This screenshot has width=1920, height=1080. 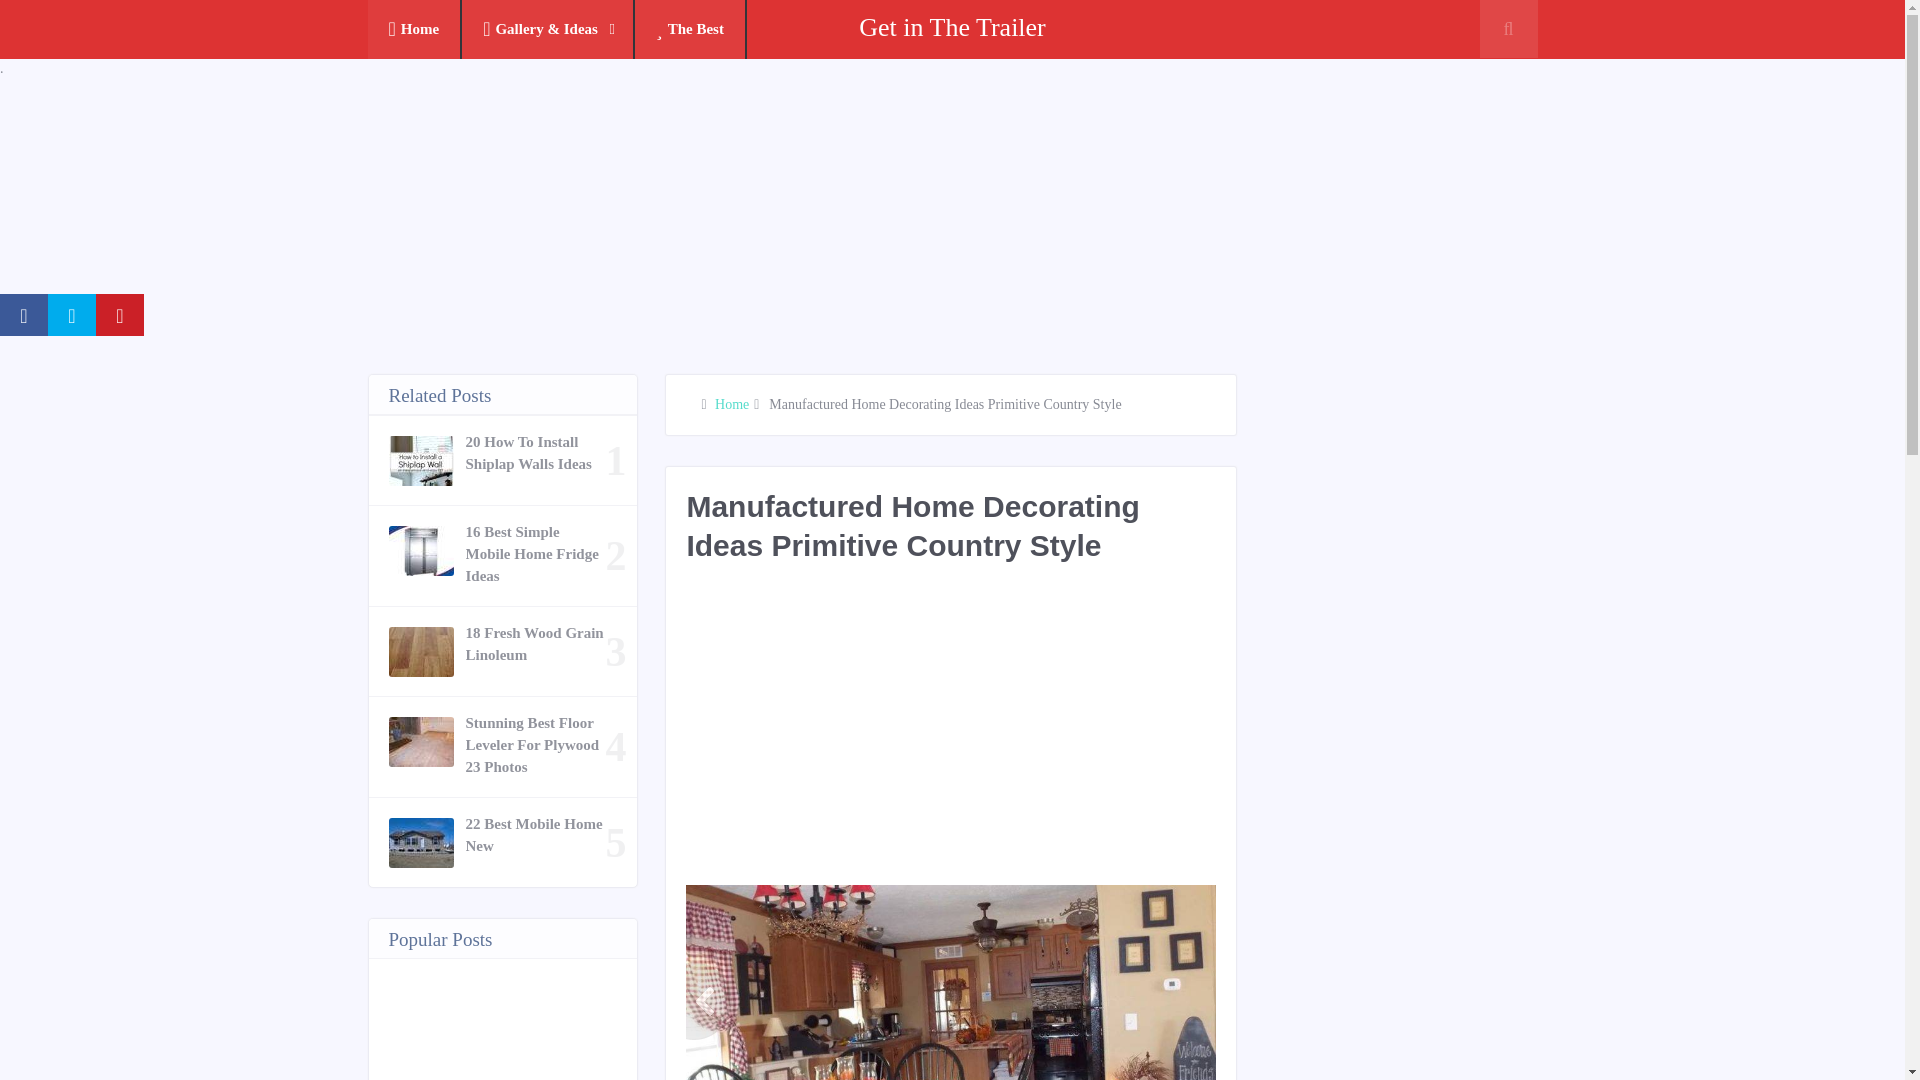 I want to click on 18 Fresh Wood Grain Linoleum, so click(x=536, y=644).